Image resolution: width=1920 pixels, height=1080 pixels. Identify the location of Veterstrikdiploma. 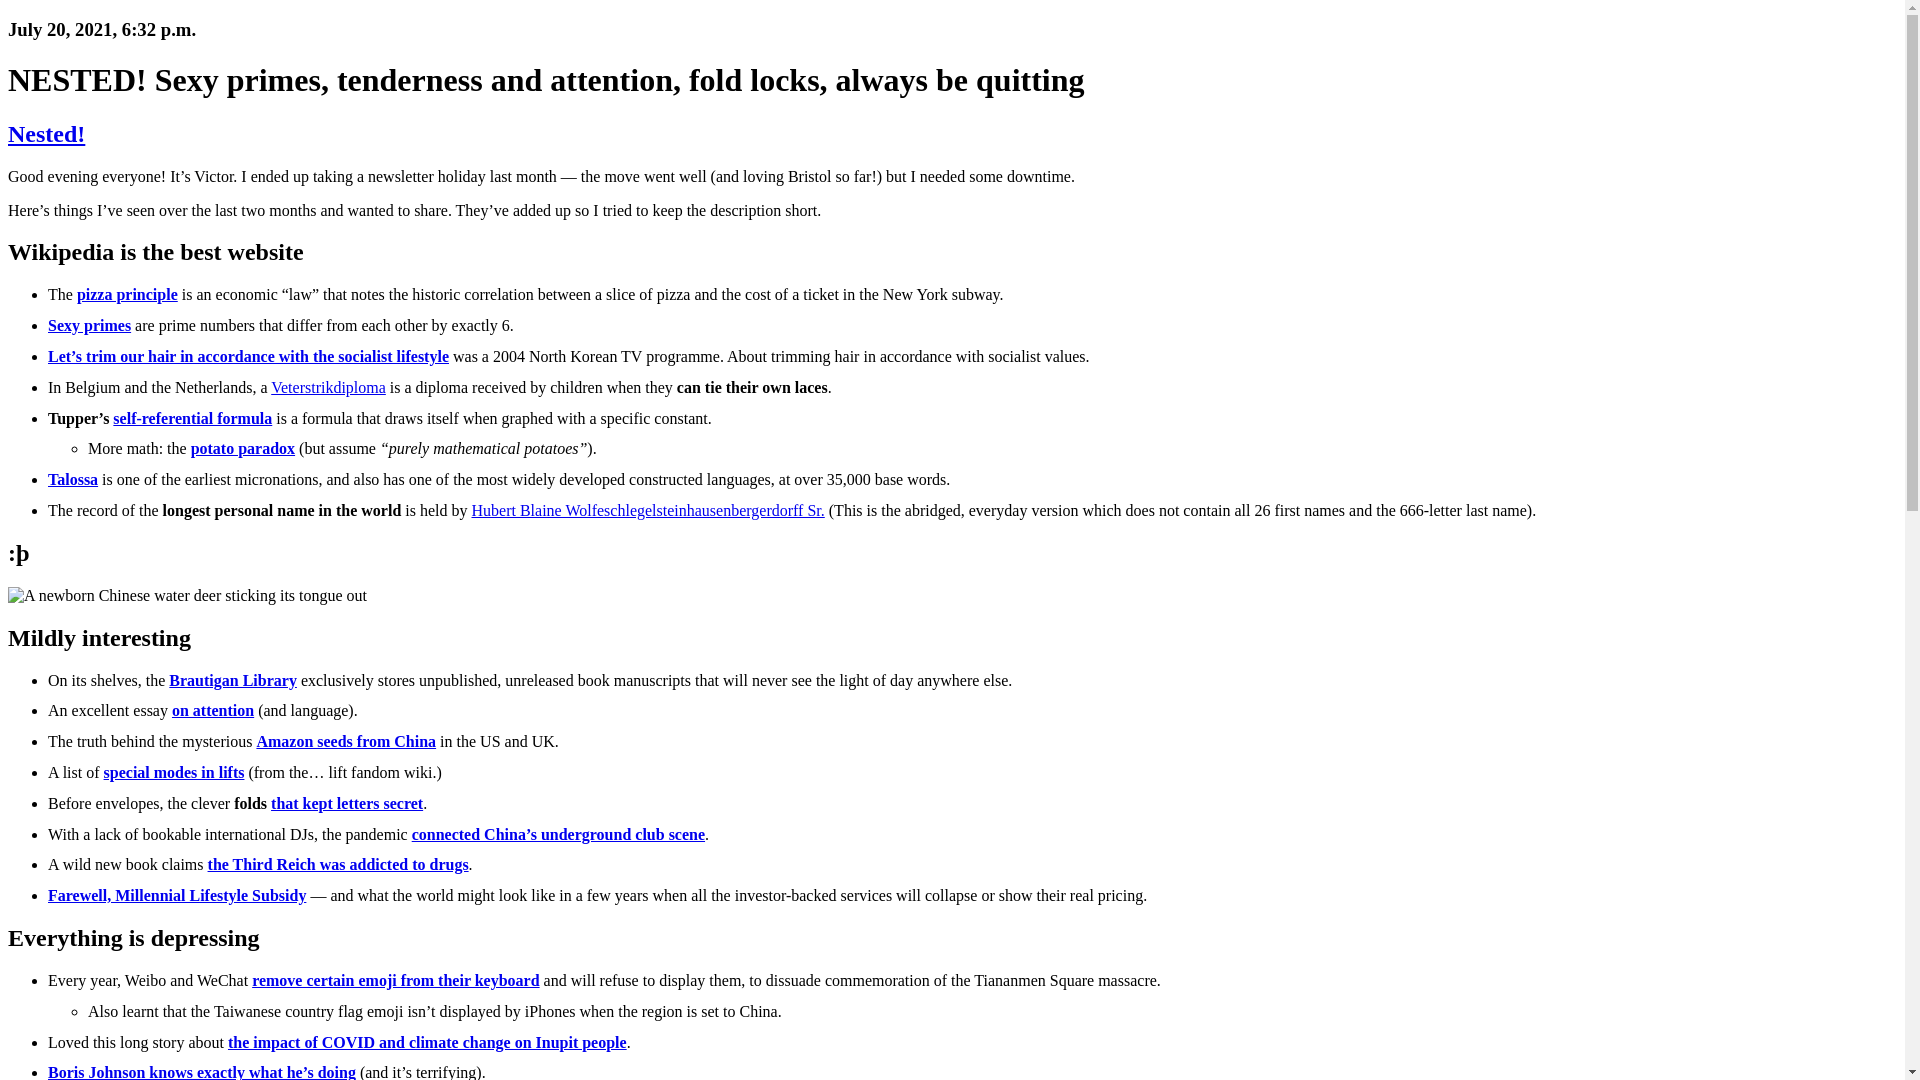
(328, 388).